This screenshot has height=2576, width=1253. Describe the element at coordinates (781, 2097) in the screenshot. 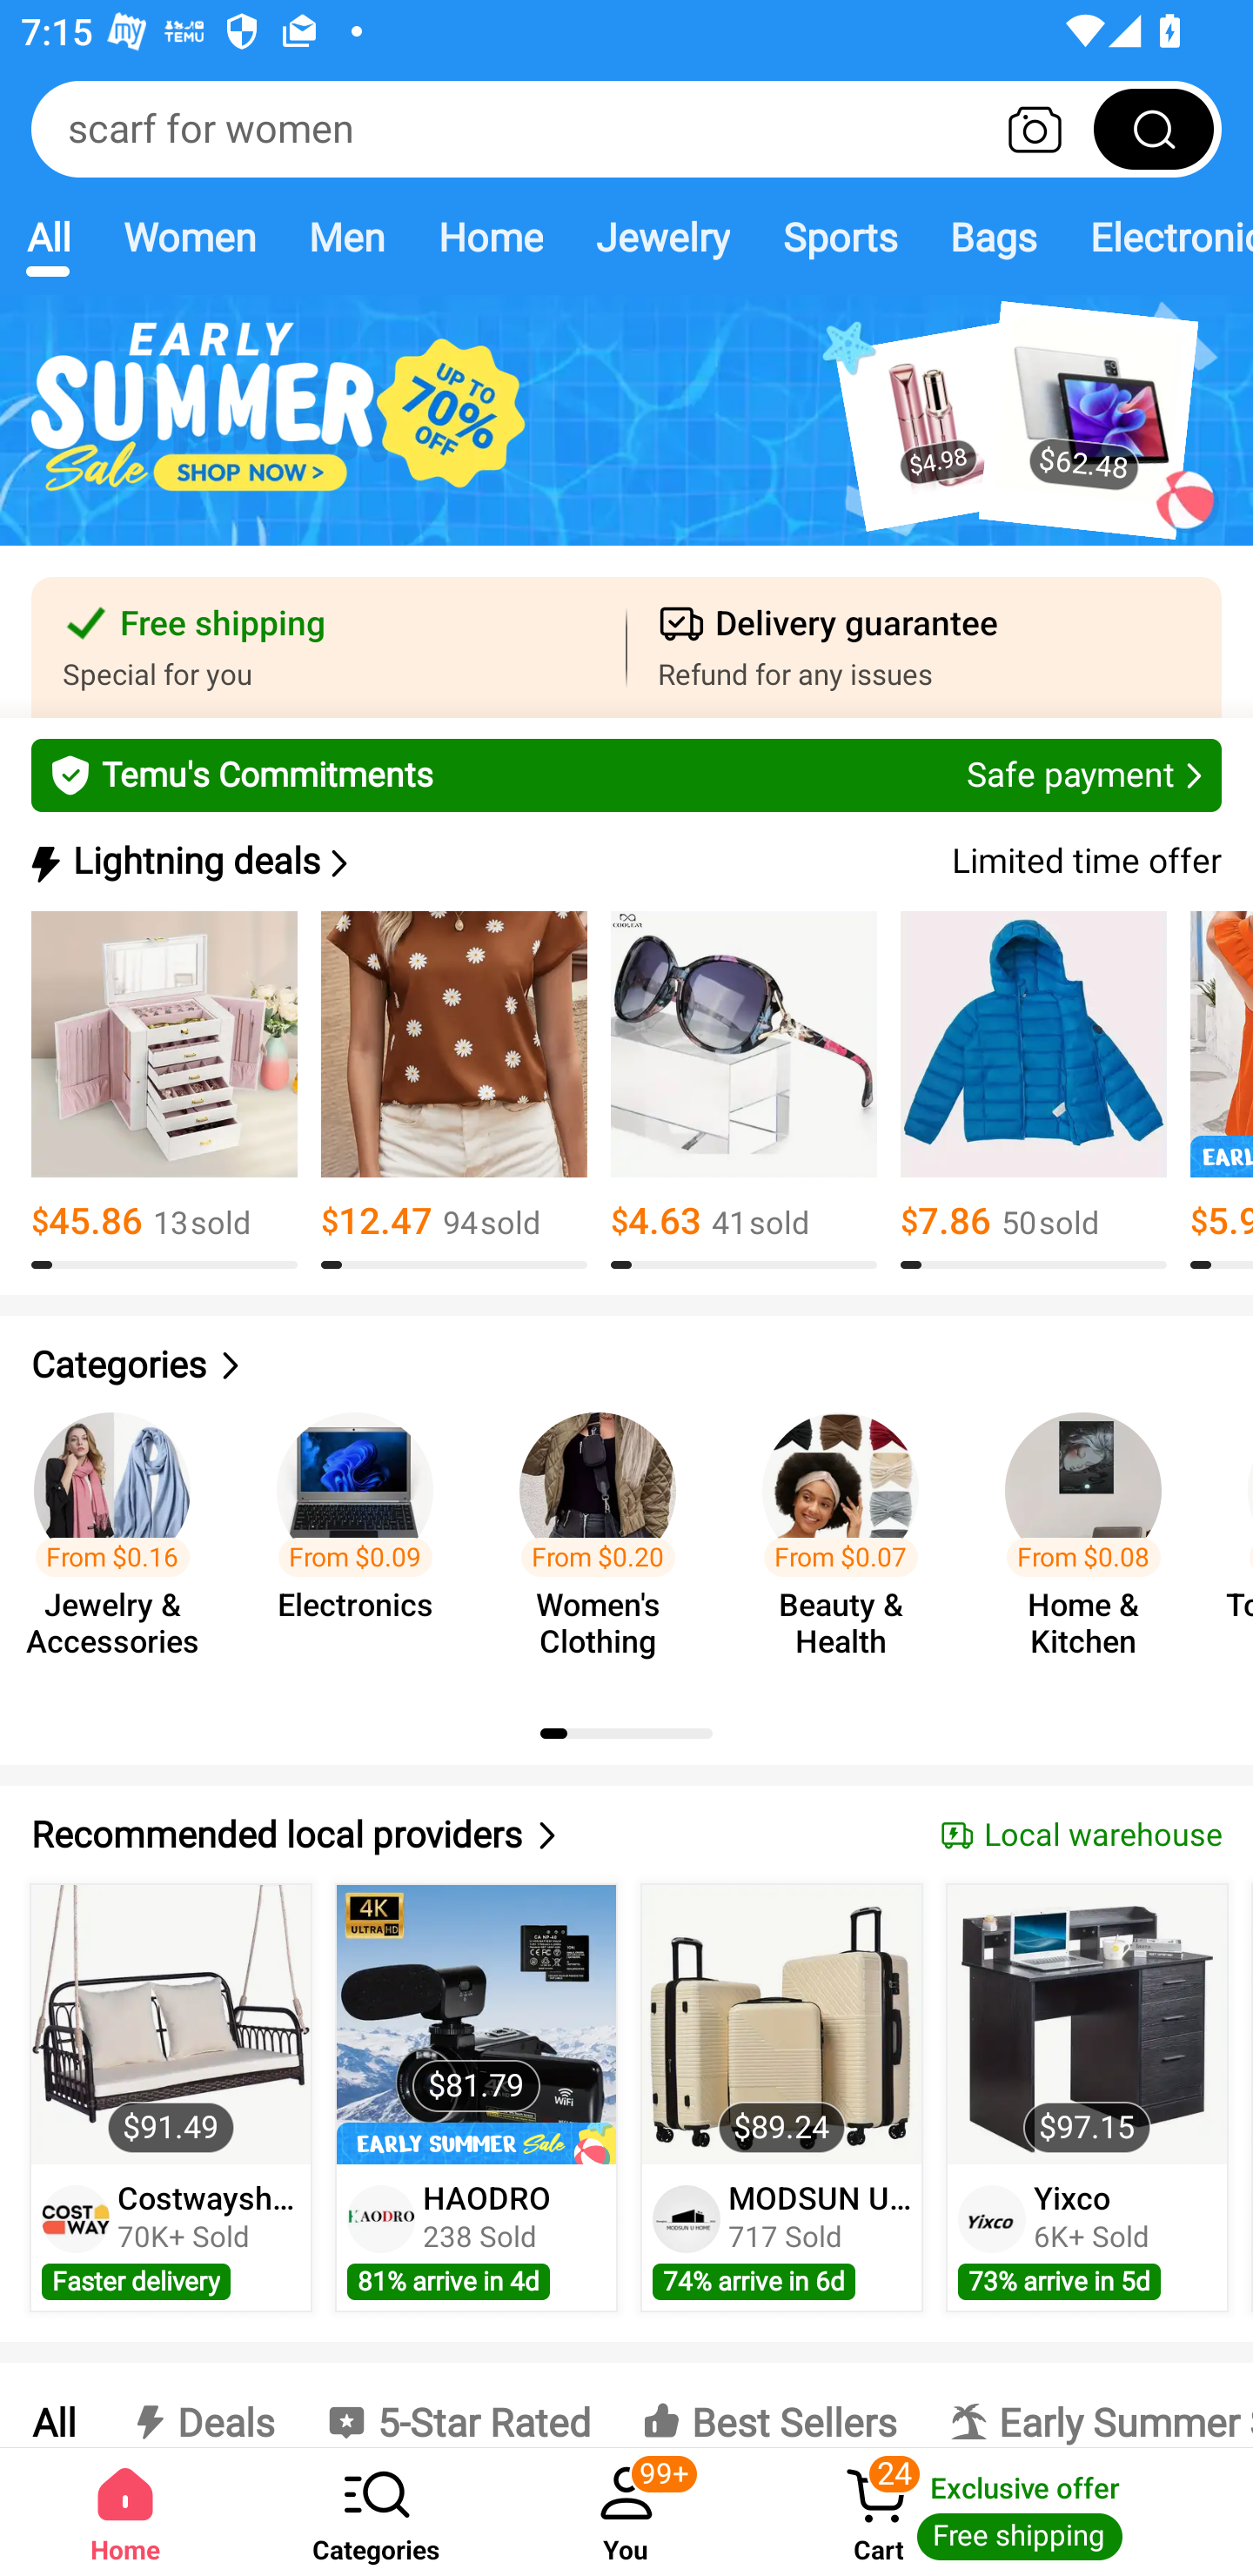

I see `$89.24 MODSUN U HOME 717 Sold 74% arrive in 6d` at that location.